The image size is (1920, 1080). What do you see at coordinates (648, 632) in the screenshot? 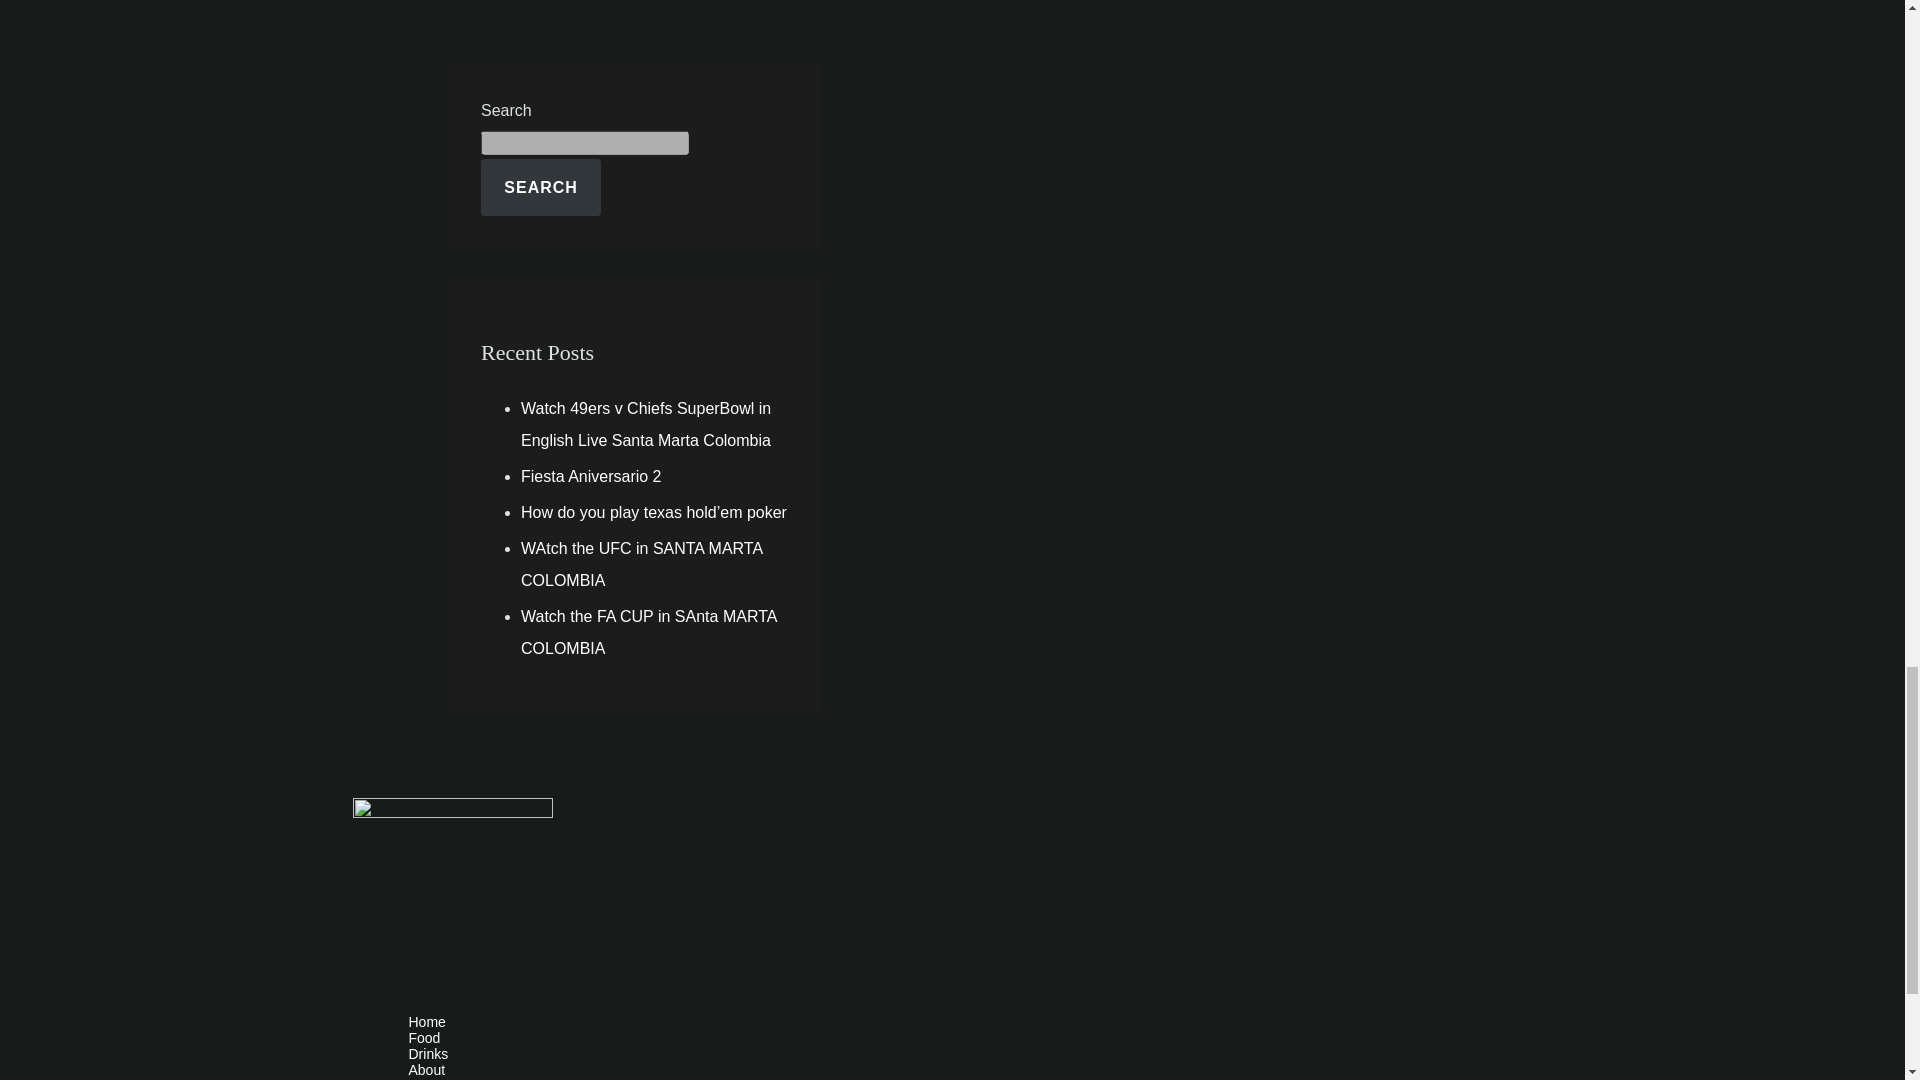
I see `Watch the FA CUP in SAnta MARTA COLOMBIA` at bounding box center [648, 632].